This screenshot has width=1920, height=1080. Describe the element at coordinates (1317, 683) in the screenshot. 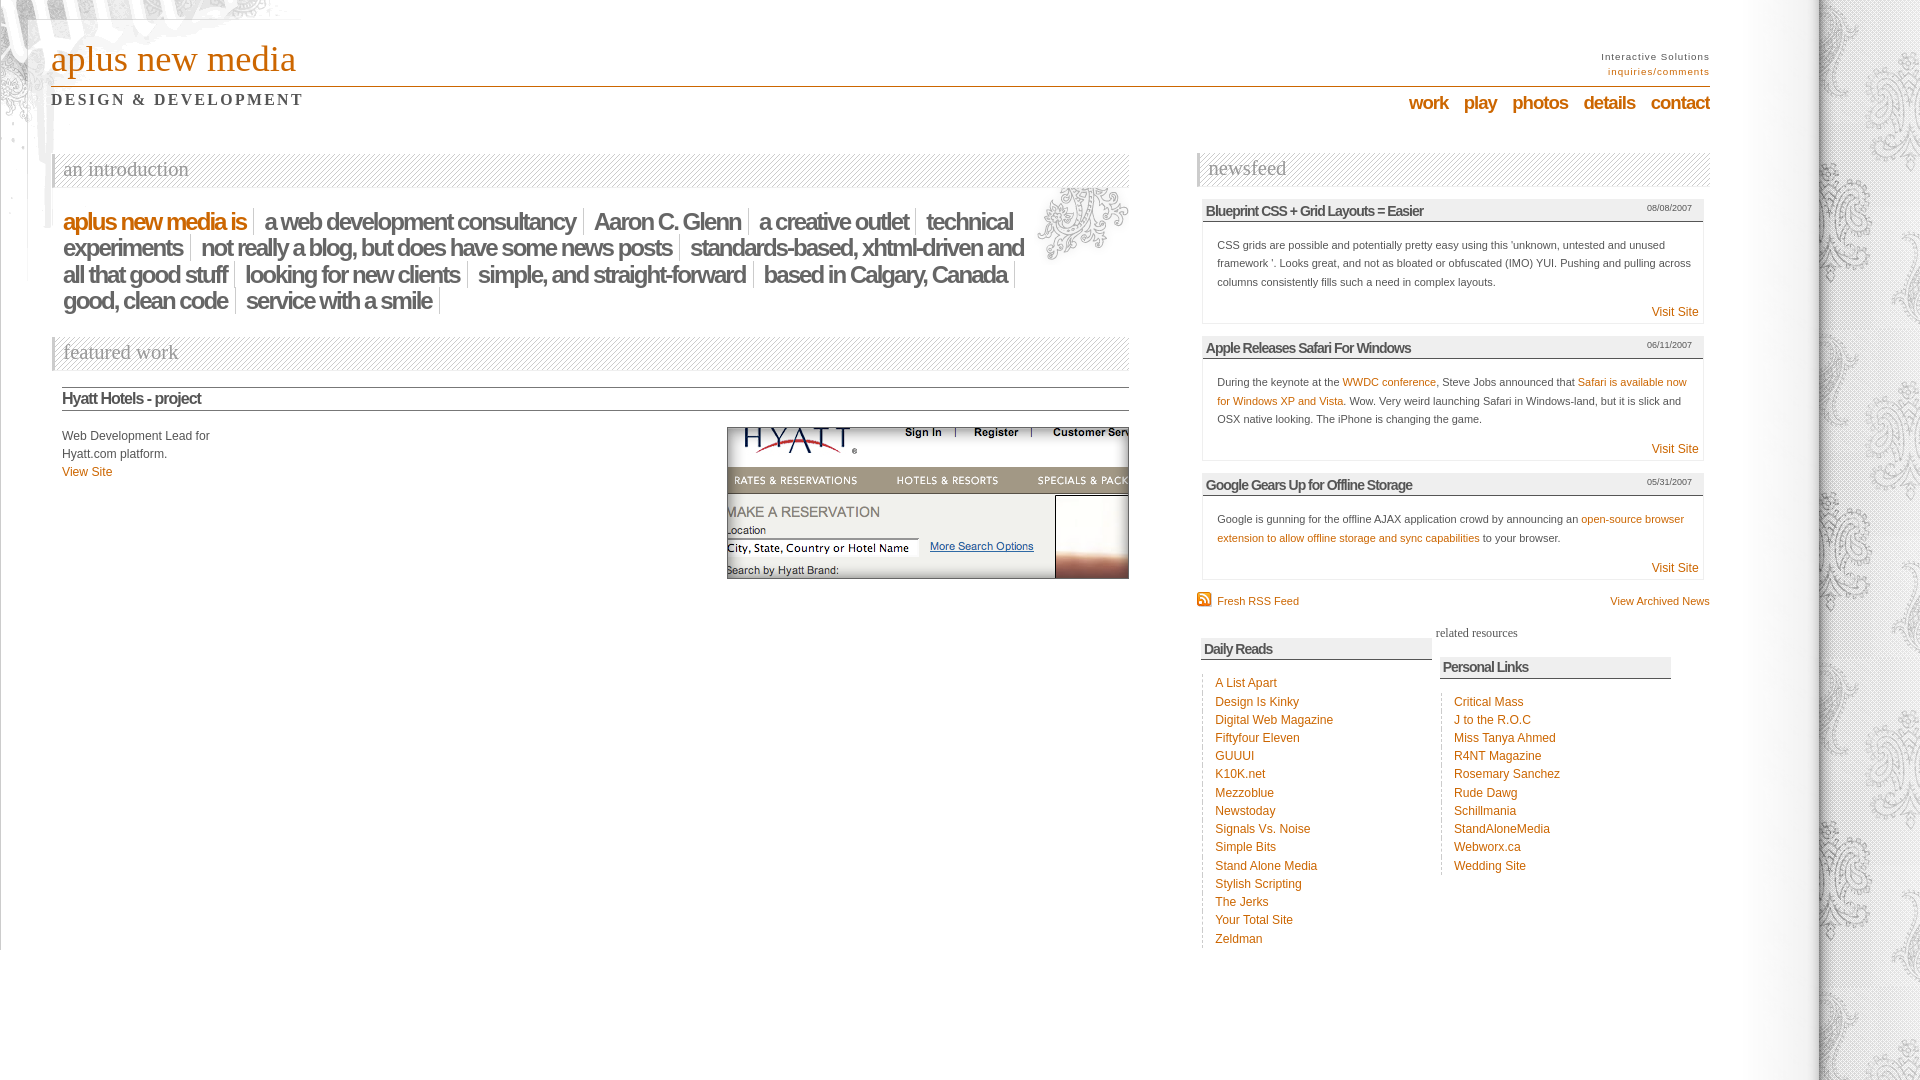

I see `A List Apart` at that location.